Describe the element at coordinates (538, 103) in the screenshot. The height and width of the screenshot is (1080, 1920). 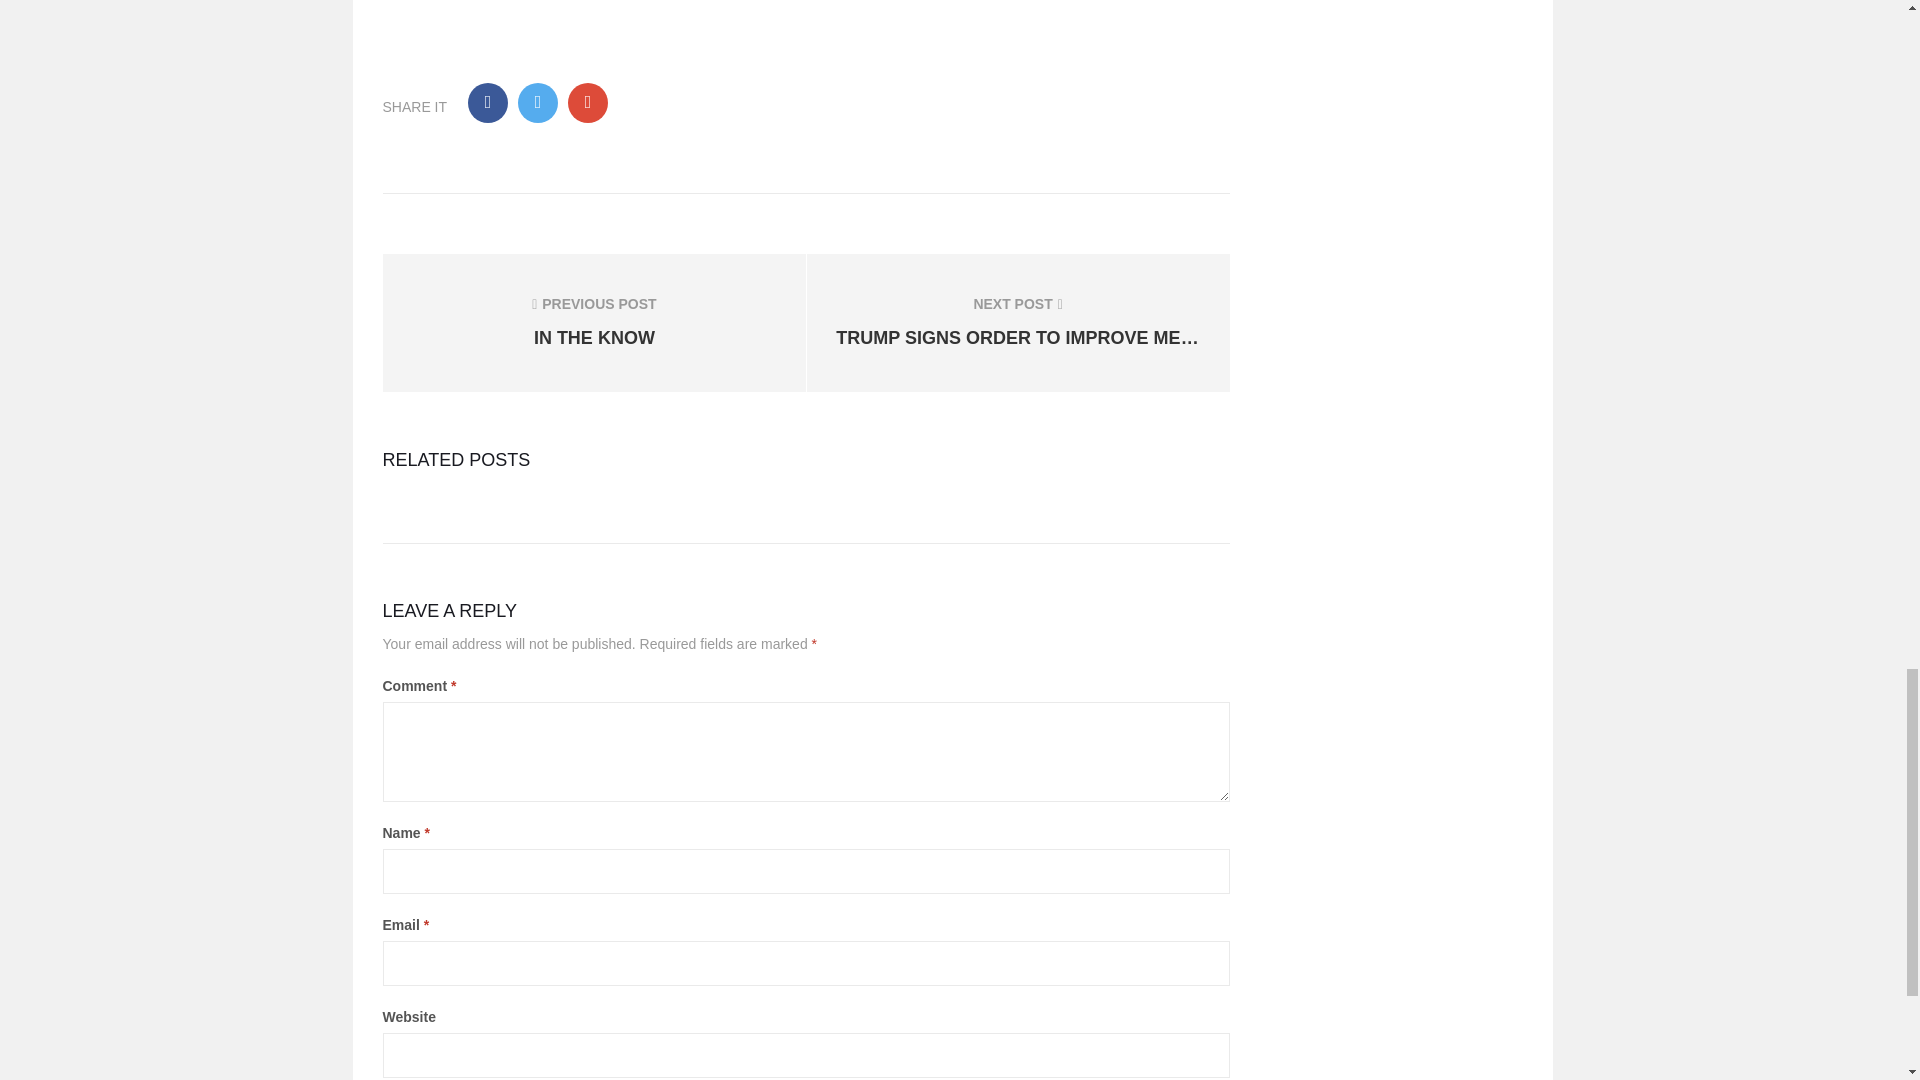
I see `Share on Twitter` at that location.